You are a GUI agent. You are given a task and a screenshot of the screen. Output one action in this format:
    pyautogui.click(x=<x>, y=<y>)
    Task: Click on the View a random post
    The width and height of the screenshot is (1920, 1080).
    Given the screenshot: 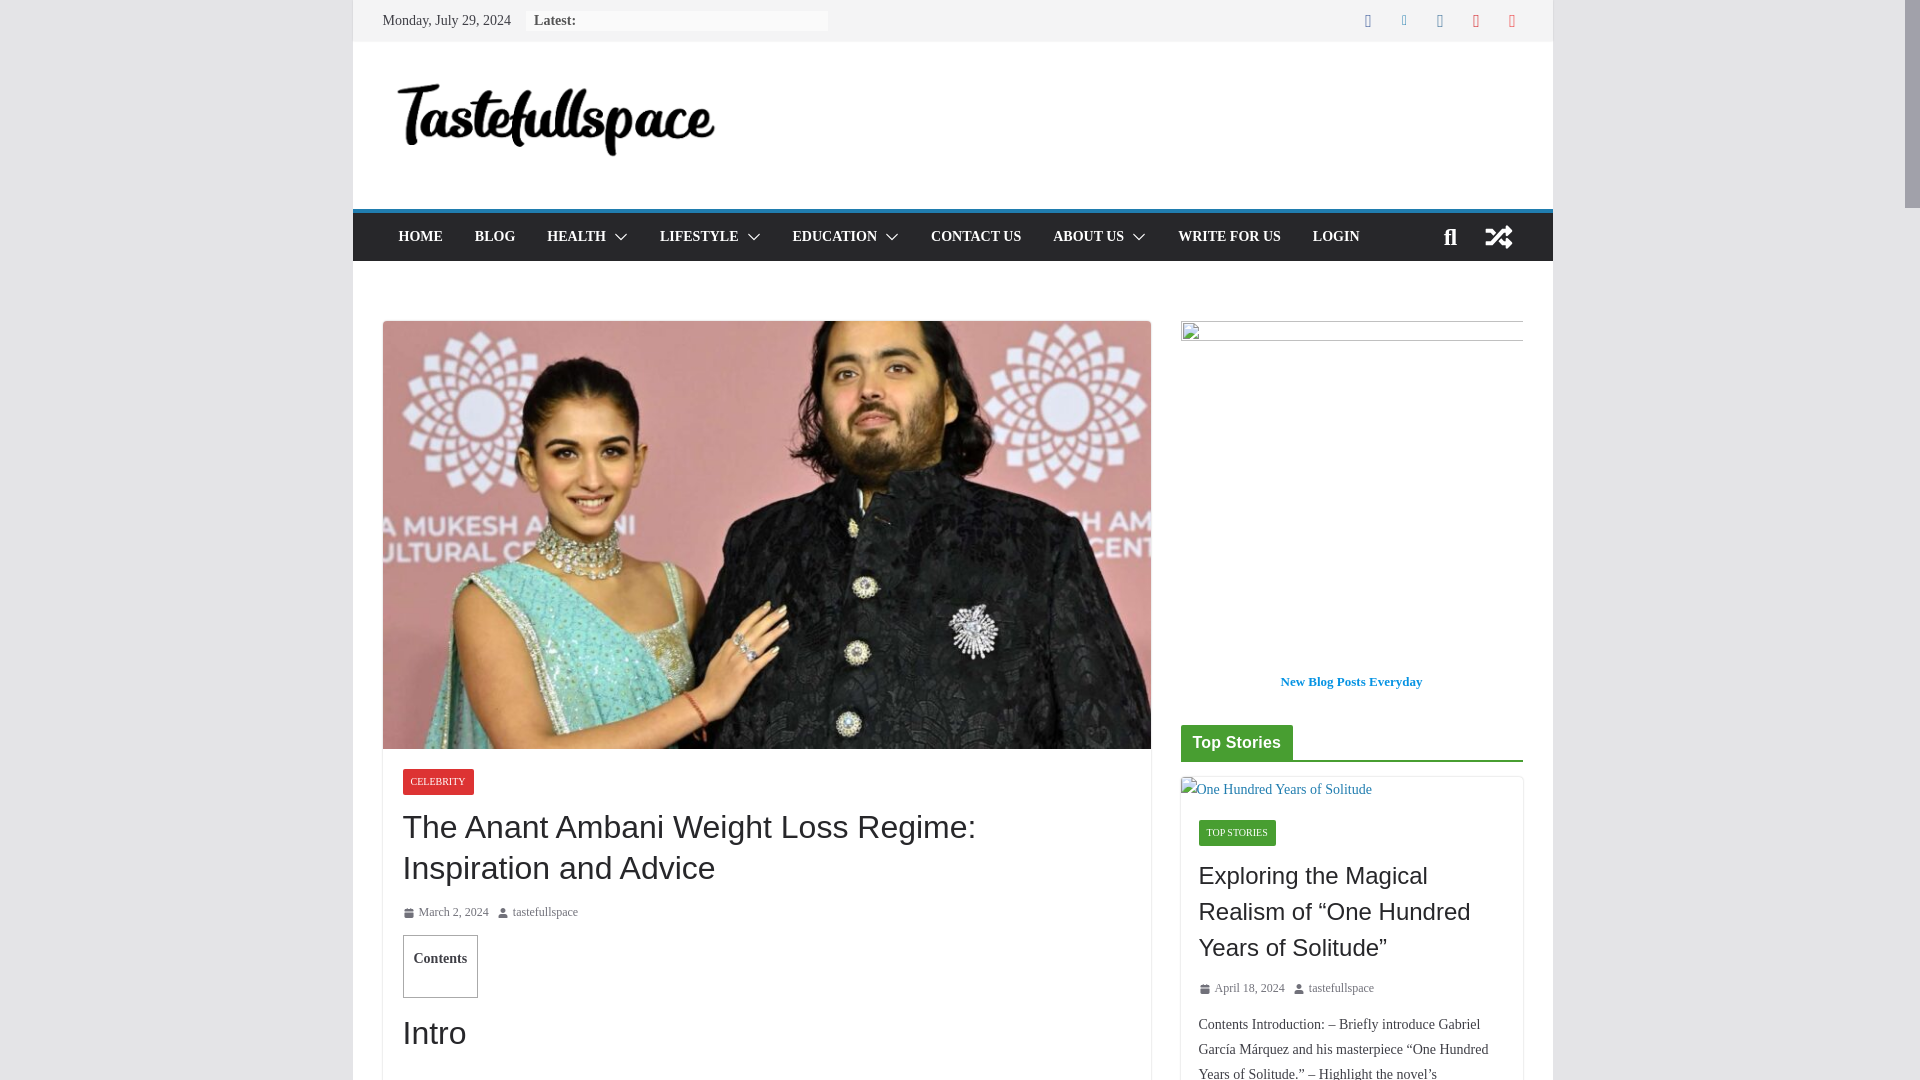 What is the action you would take?
    pyautogui.click(x=1498, y=236)
    